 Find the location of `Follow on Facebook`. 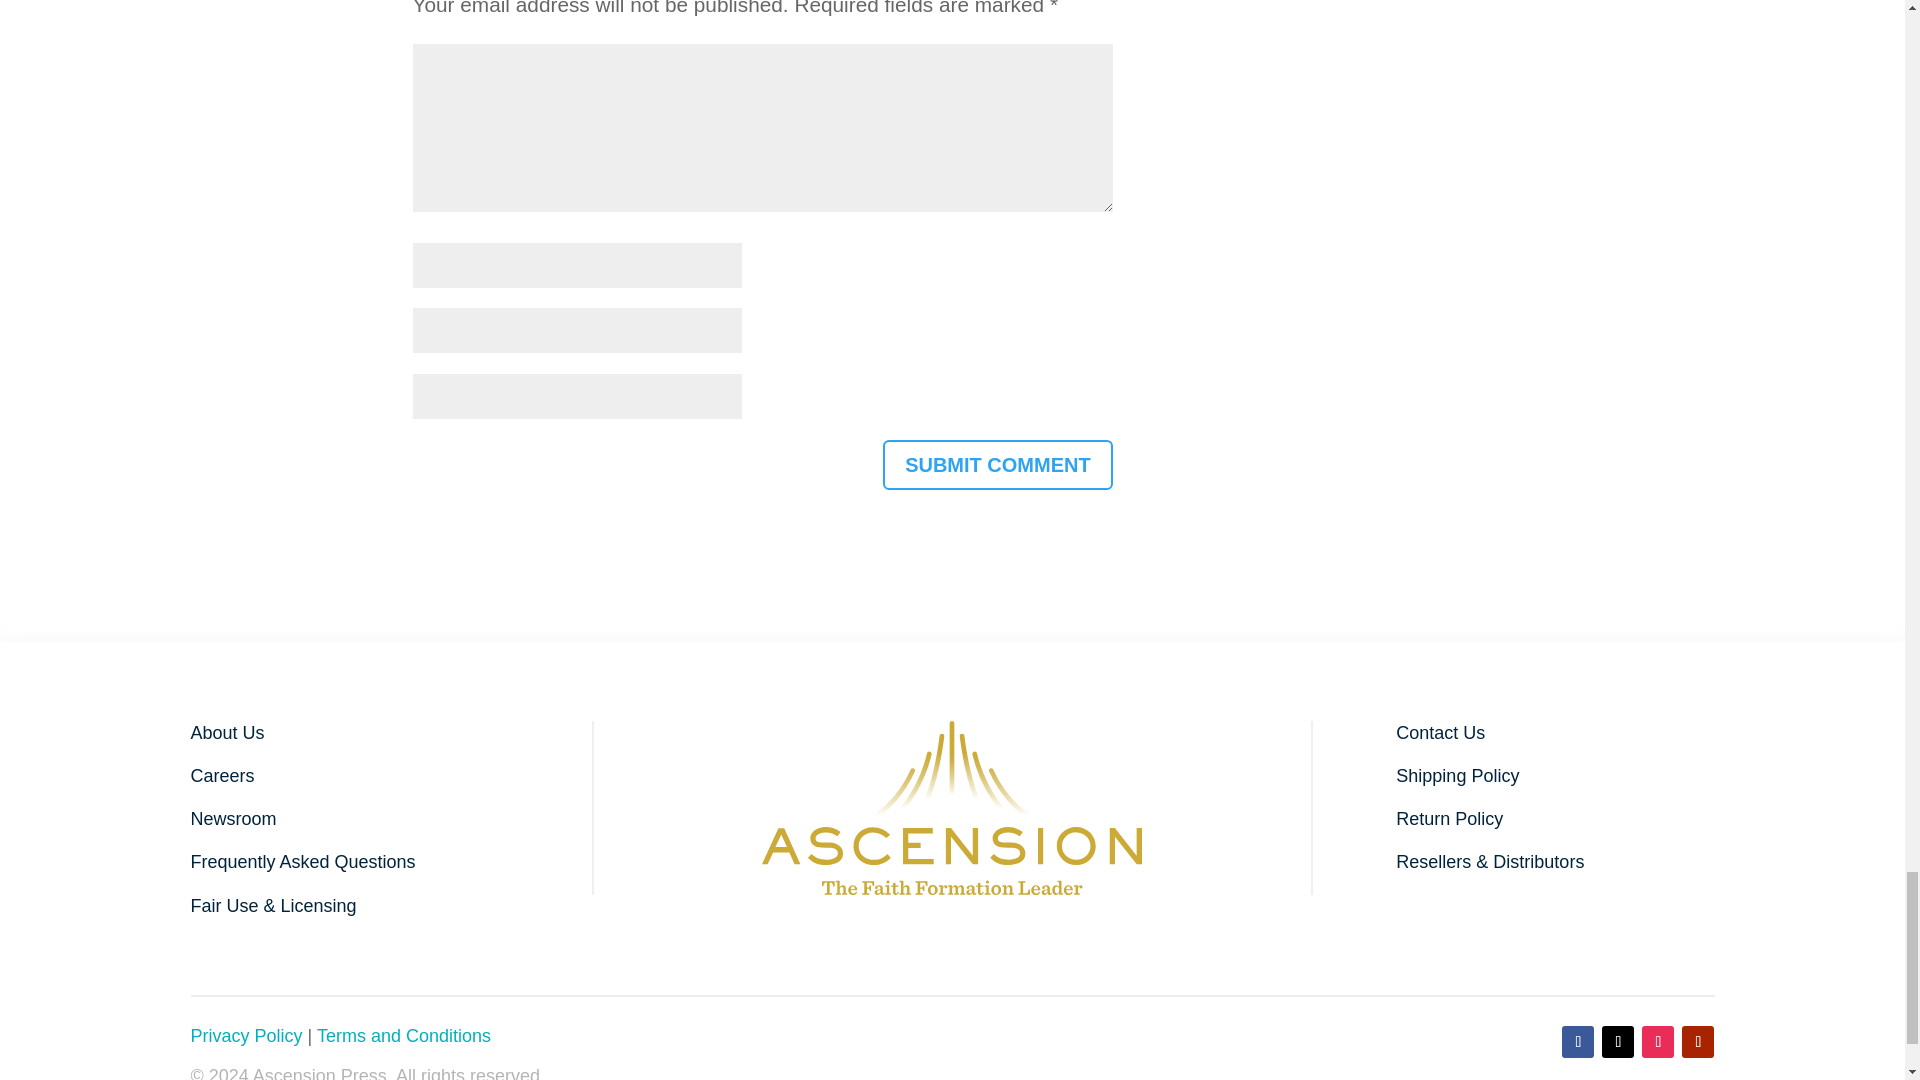

Follow on Facebook is located at coordinates (1578, 1042).